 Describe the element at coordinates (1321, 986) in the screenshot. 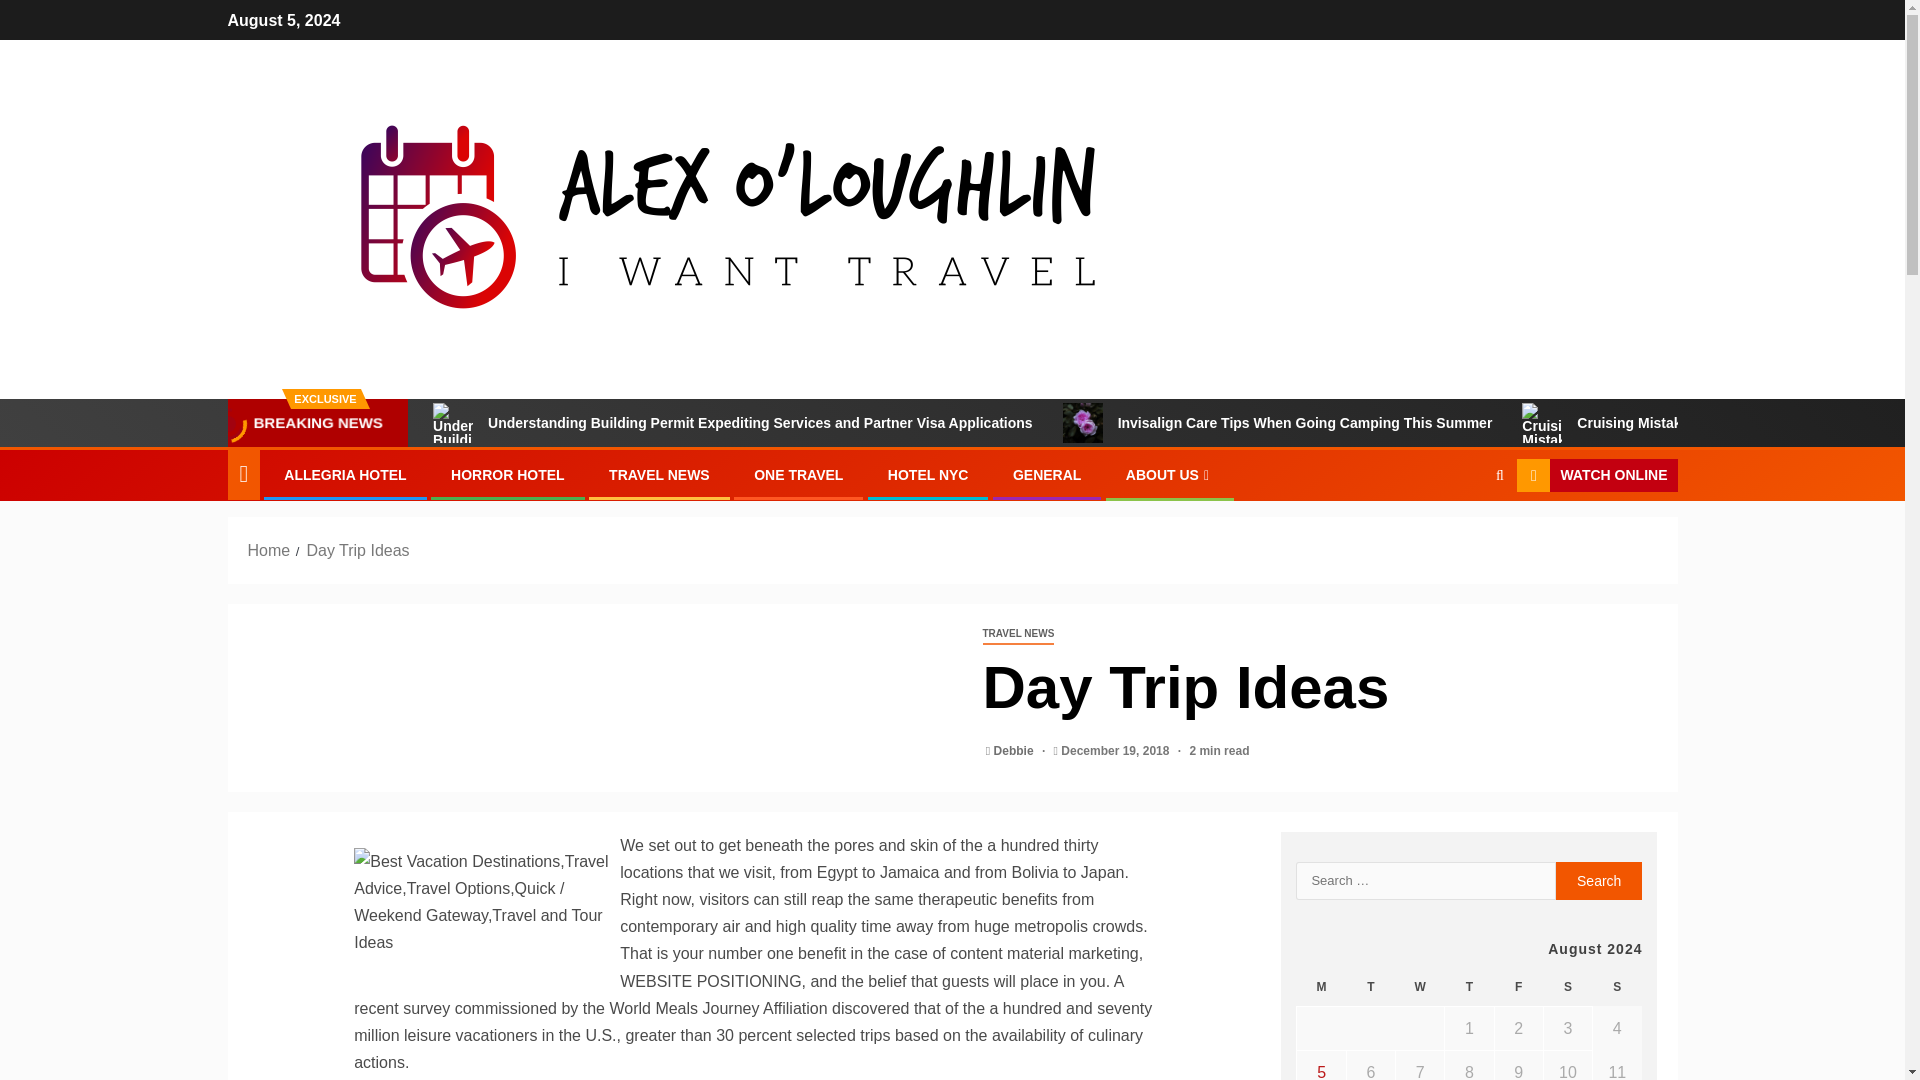

I see `Monday` at that location.